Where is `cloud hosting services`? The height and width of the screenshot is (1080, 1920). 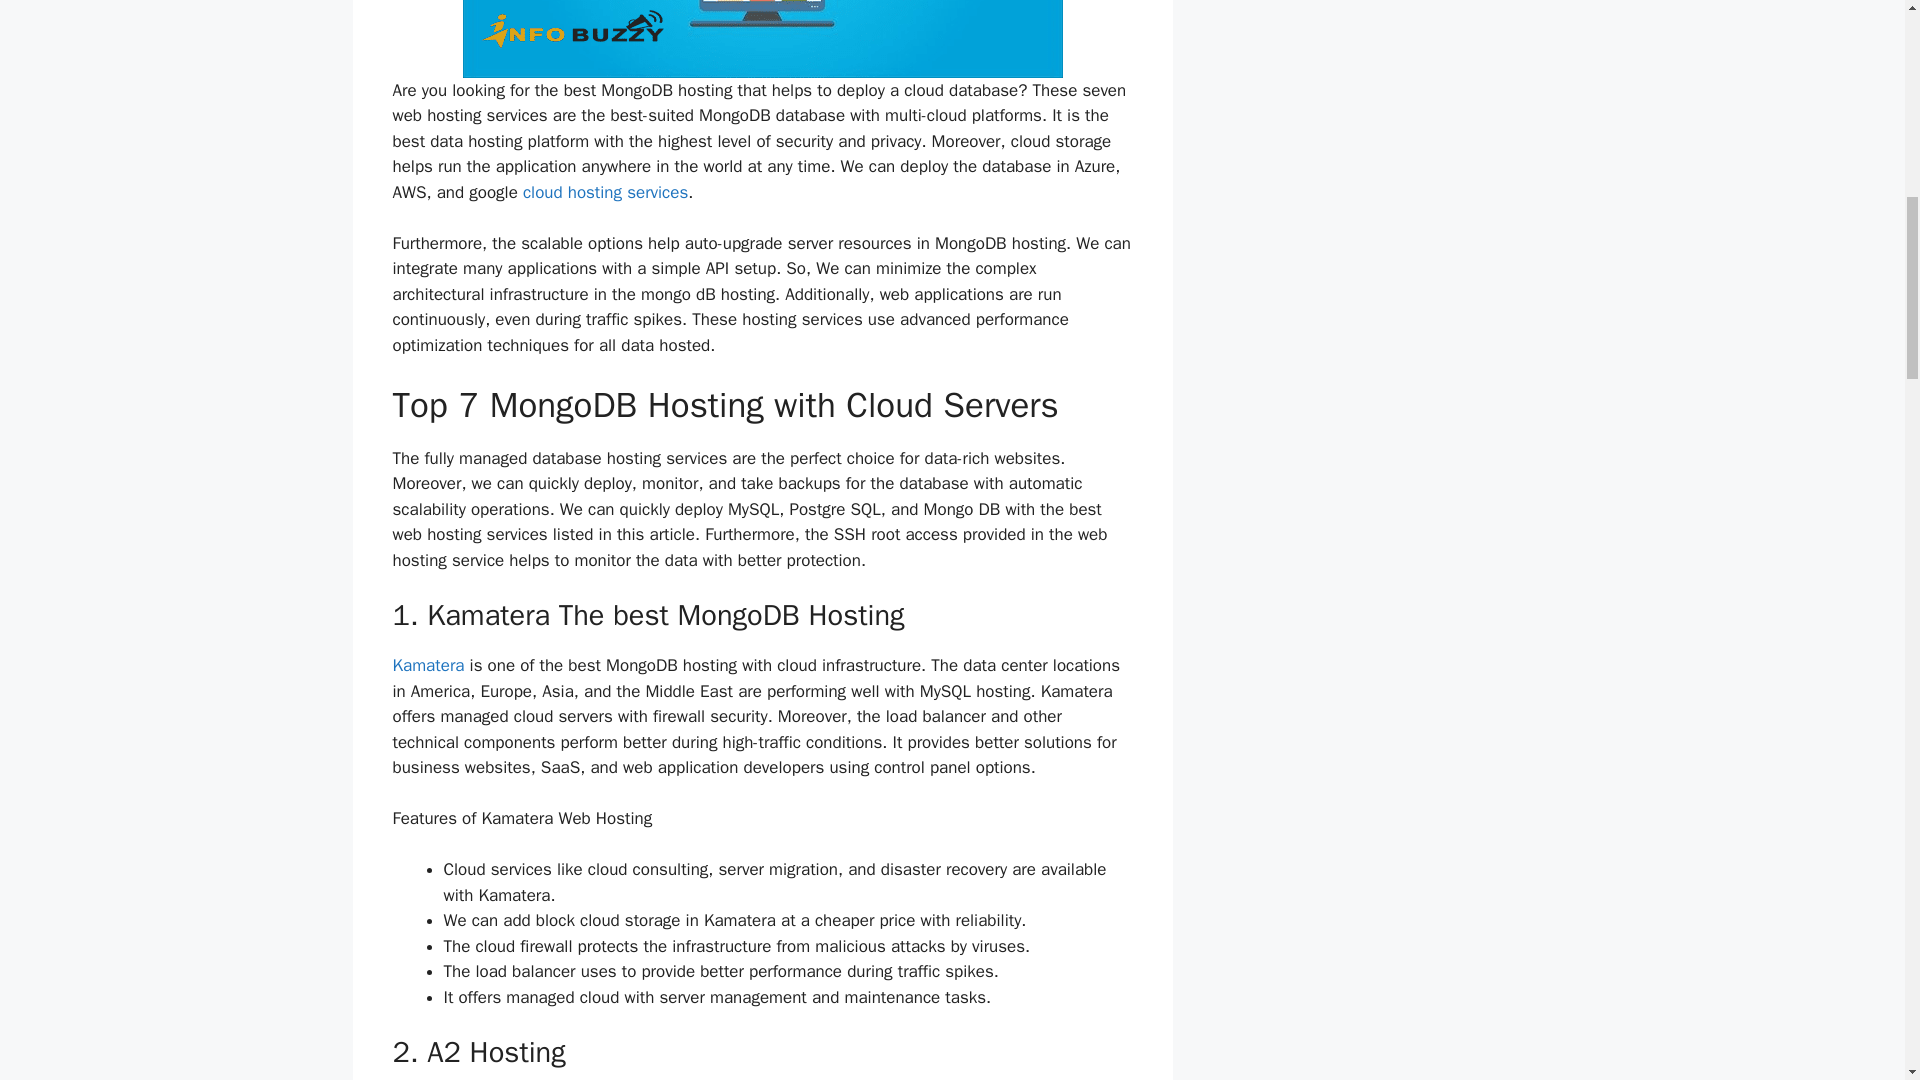
cloud hosting services is located at coordinates (604, 192).